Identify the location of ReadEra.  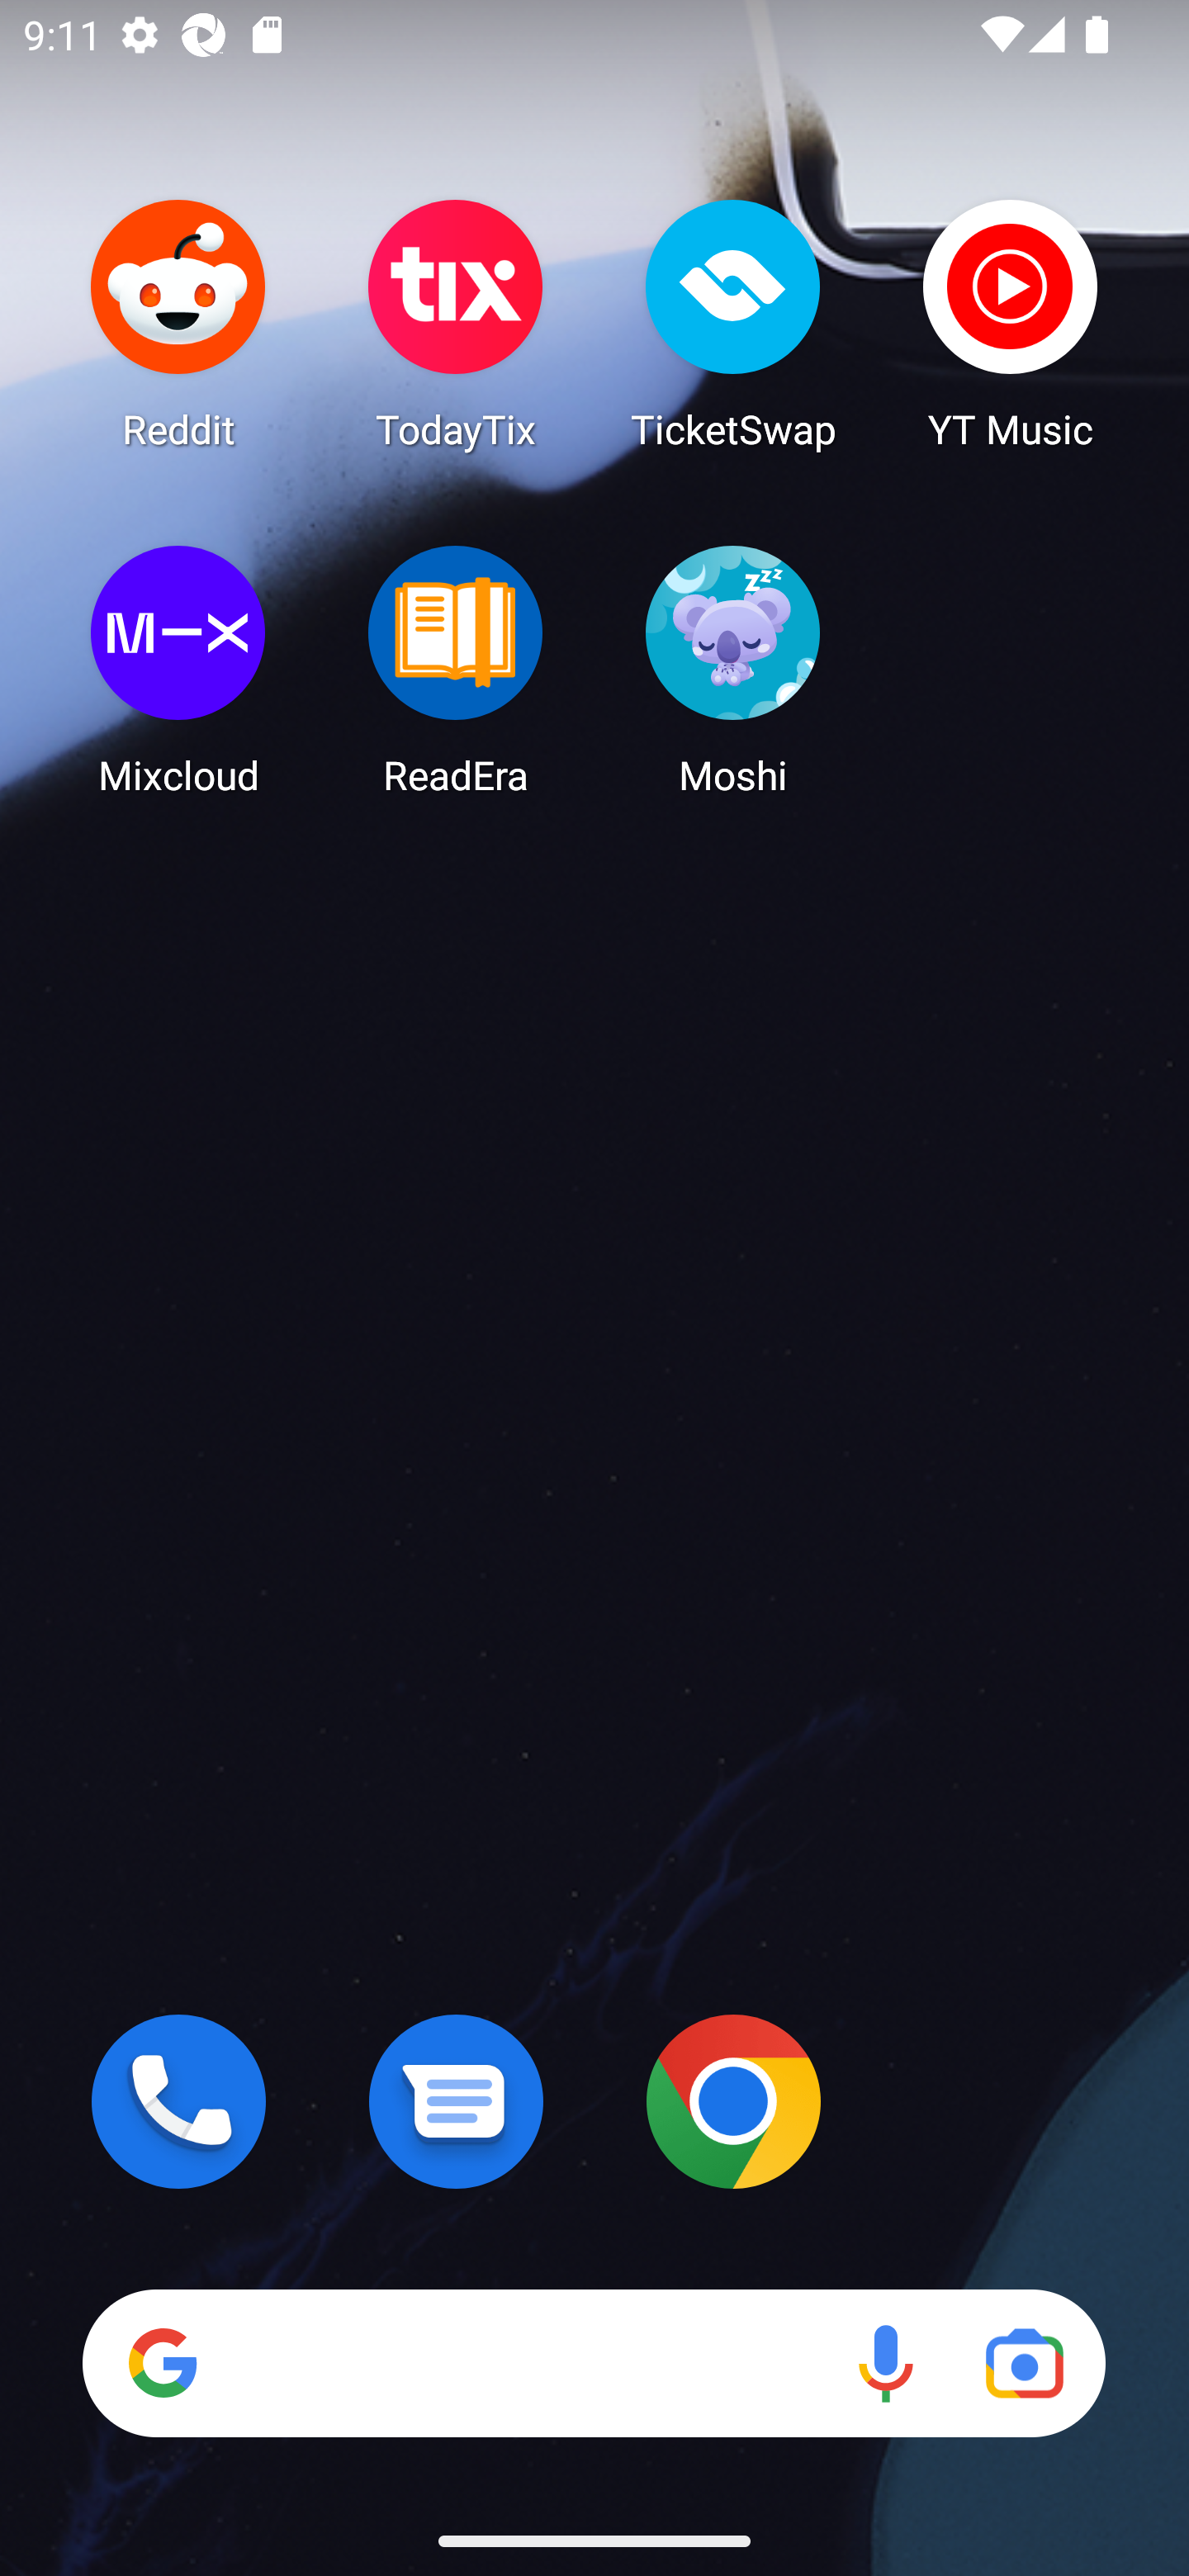
(456, 670).